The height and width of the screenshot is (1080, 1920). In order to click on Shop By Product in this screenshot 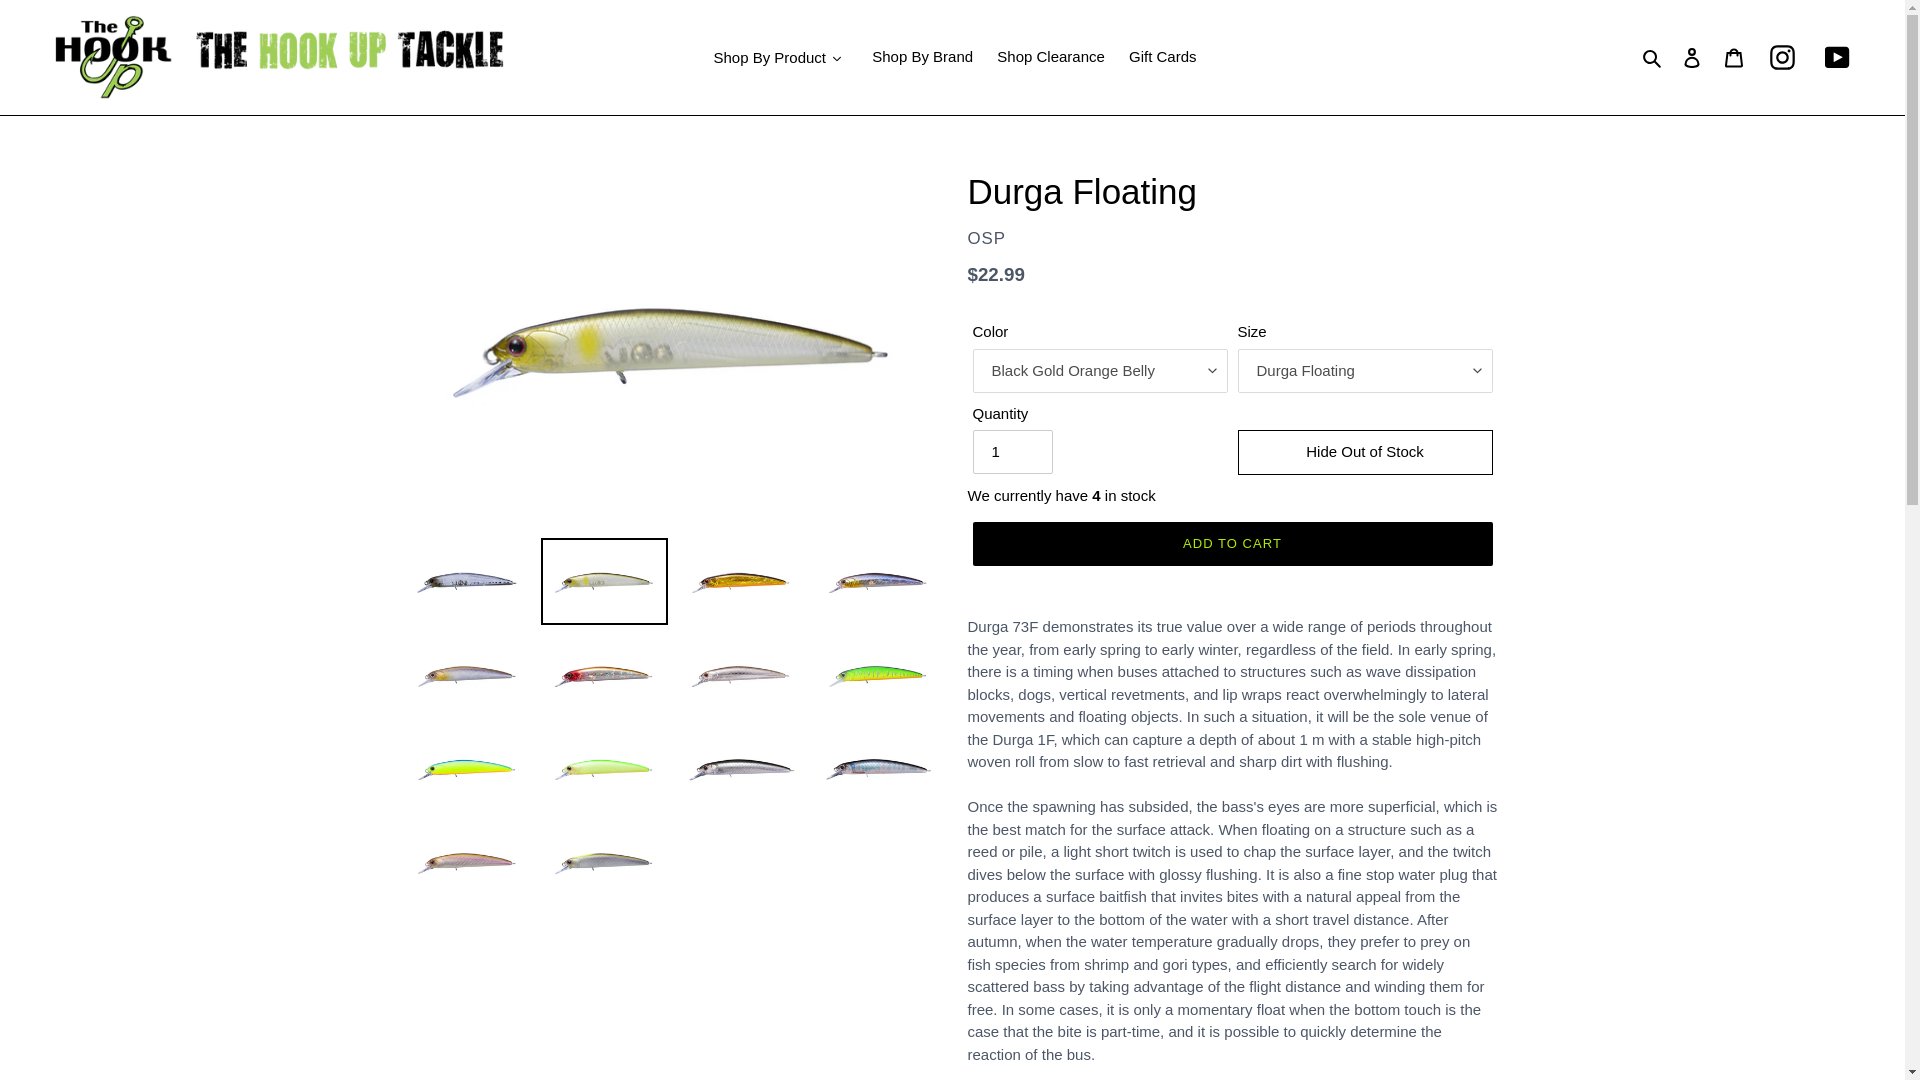, I will do `click(778, 58)`.